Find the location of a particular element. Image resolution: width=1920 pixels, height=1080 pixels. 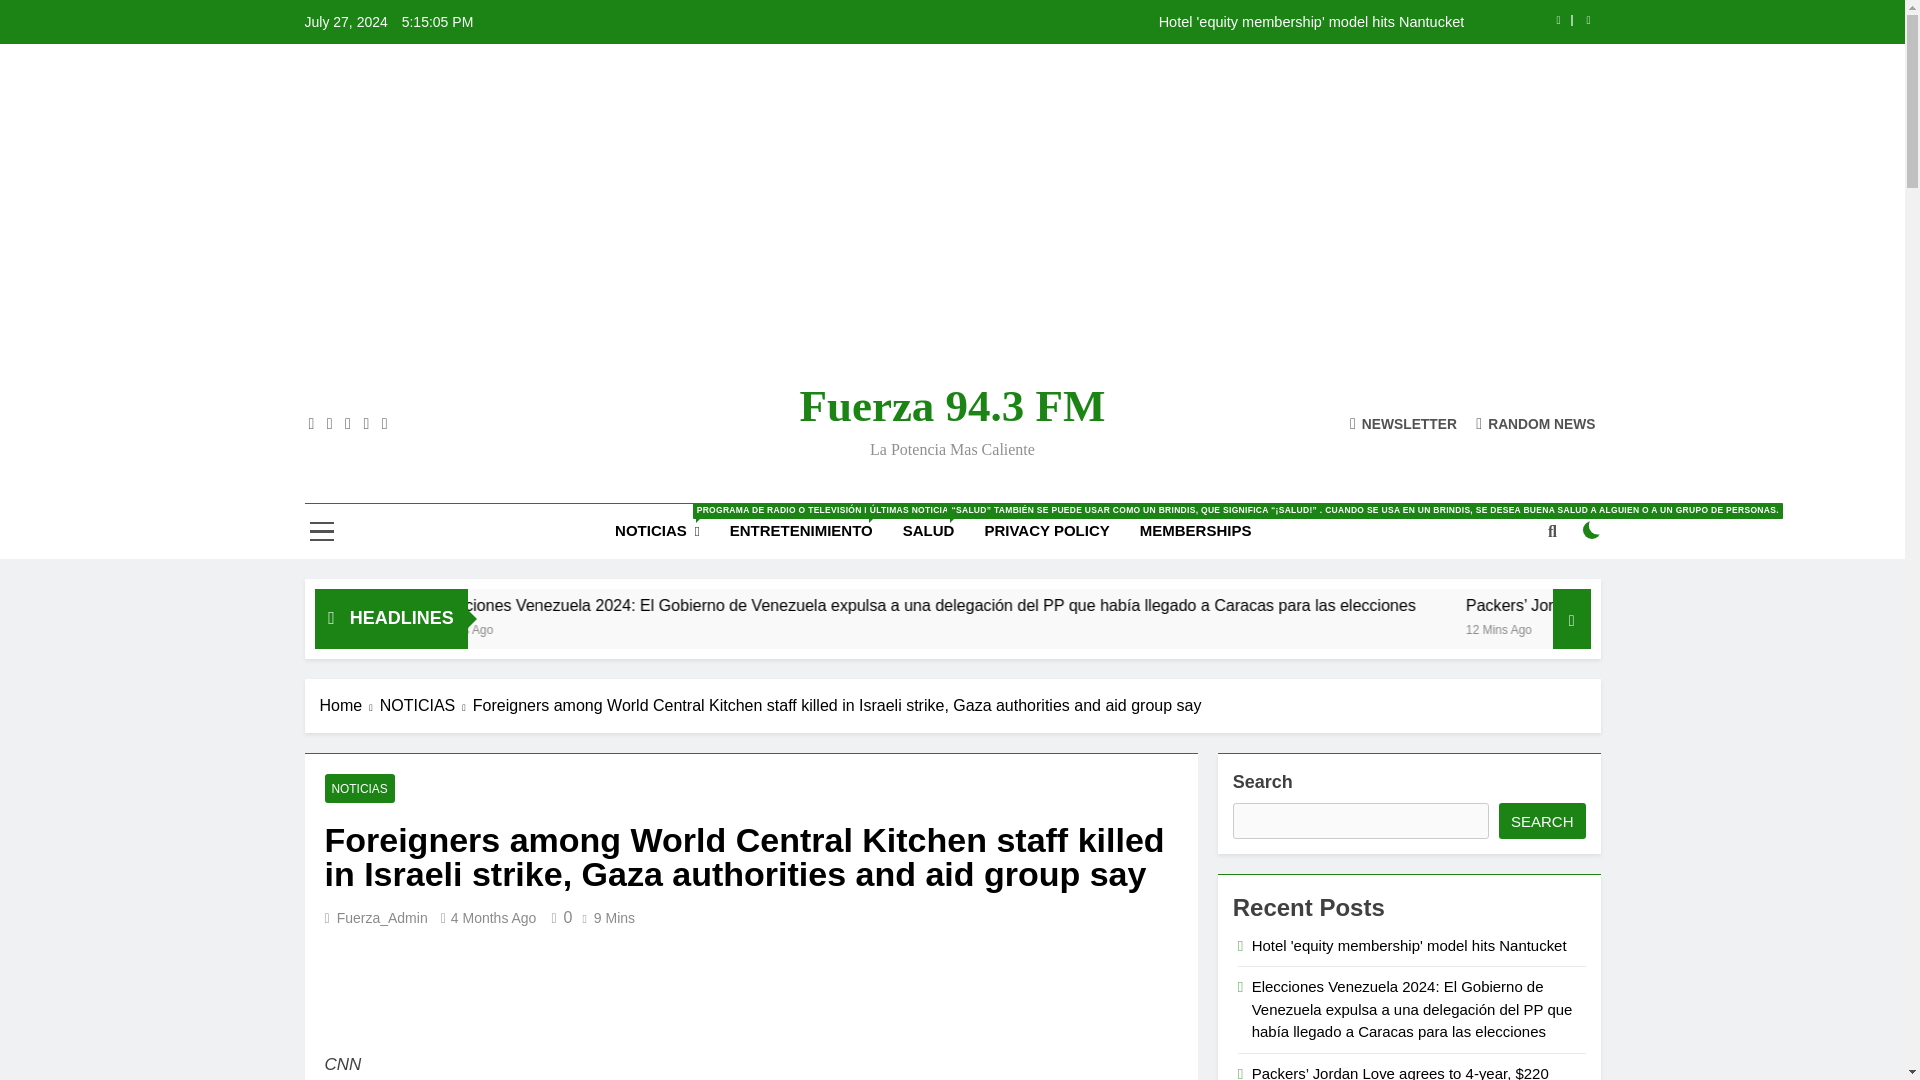

Hotel 'equity membership' model hits Nantucket is located at coordinates (460, 605).